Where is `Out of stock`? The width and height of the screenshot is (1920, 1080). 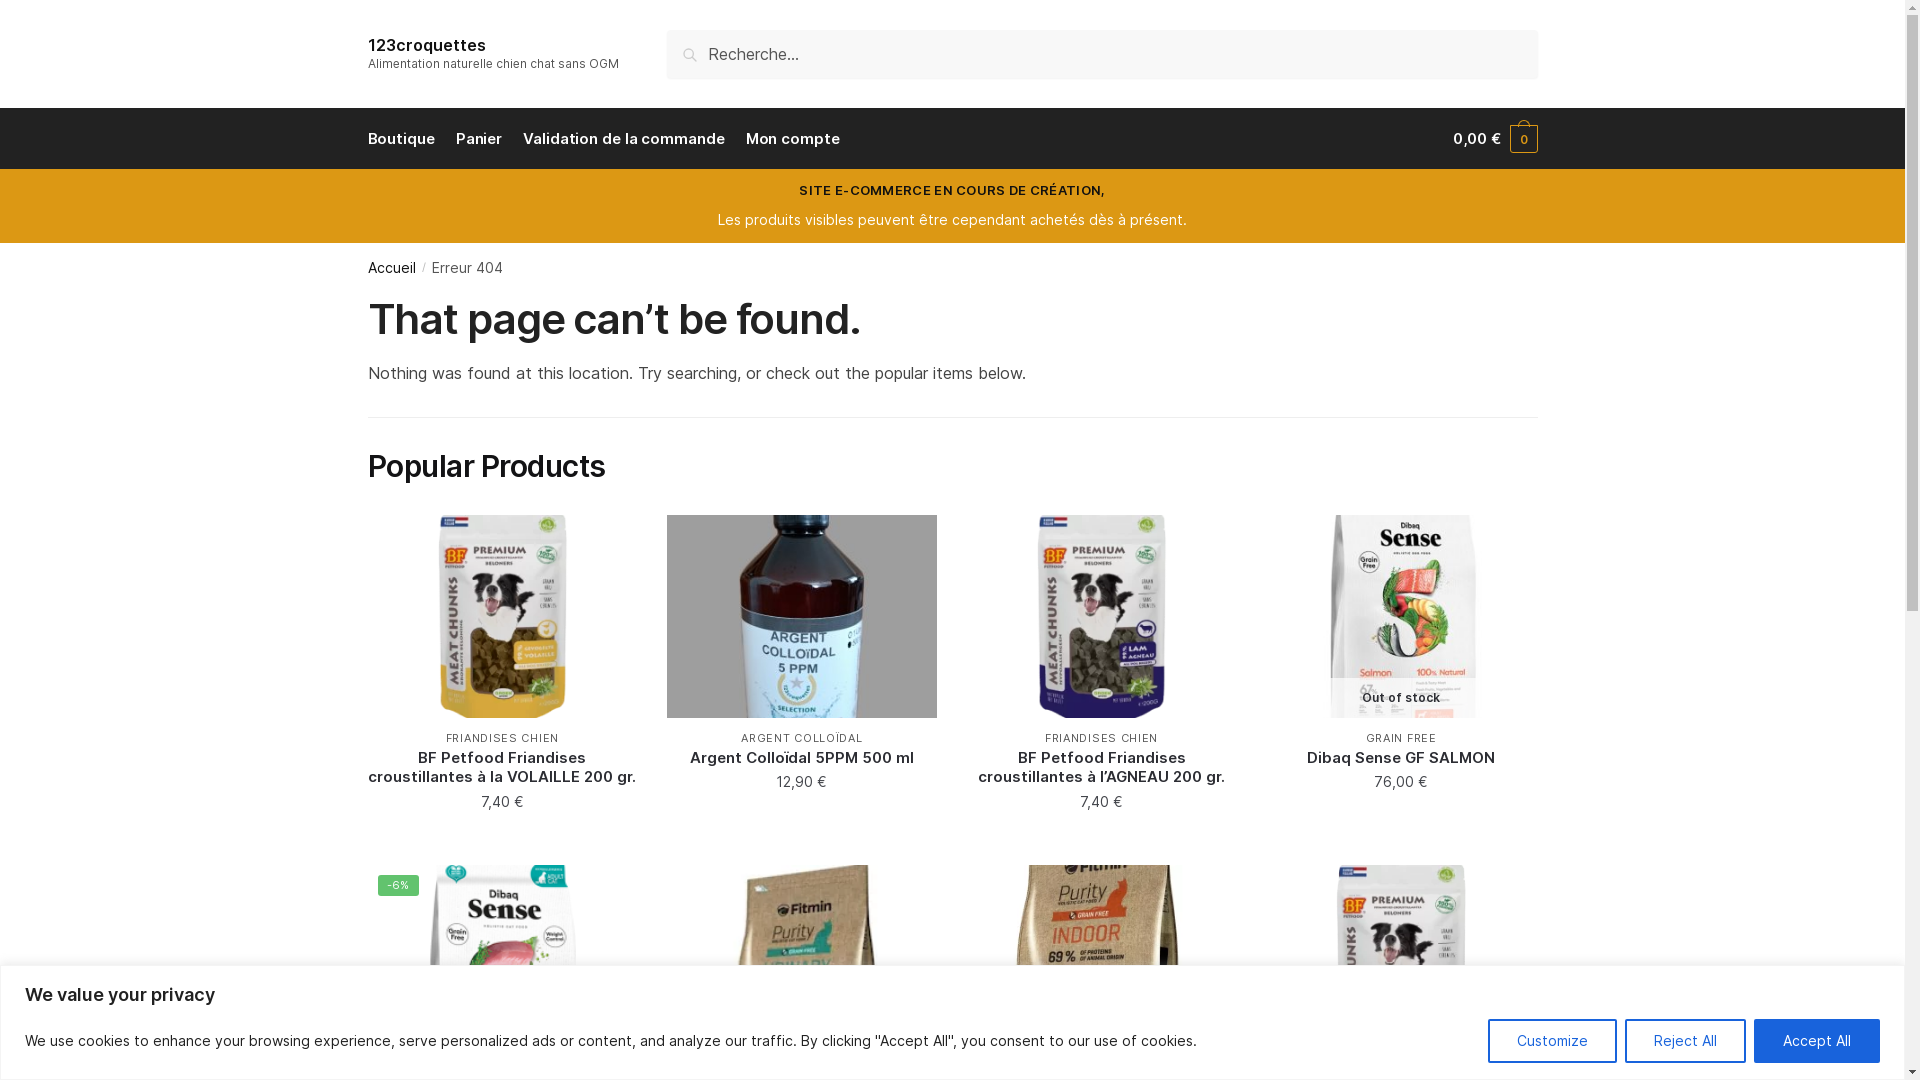 Out of stock is located at coordinates (1401, 616).